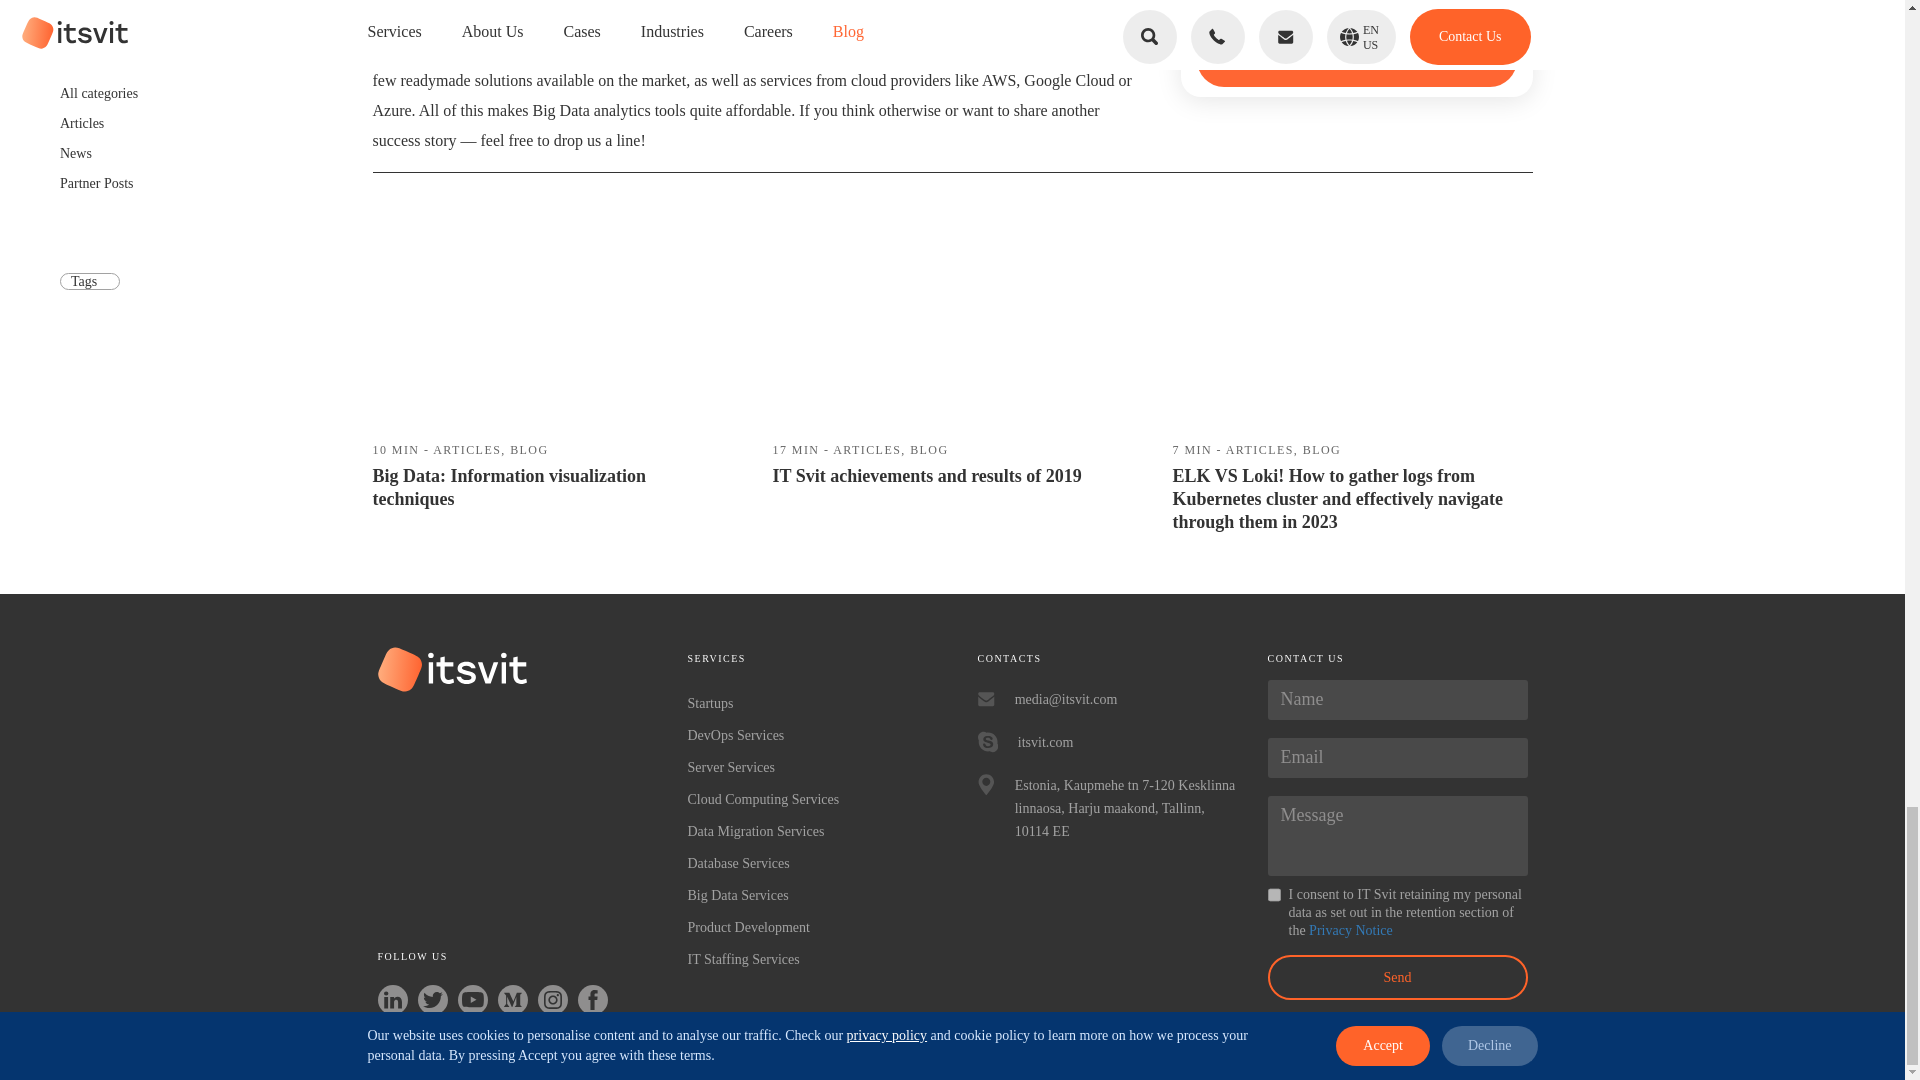  What do you see at coordinates (1274, 894) in the screenshot?
I see `yes` at bounding box center [1274, 894].